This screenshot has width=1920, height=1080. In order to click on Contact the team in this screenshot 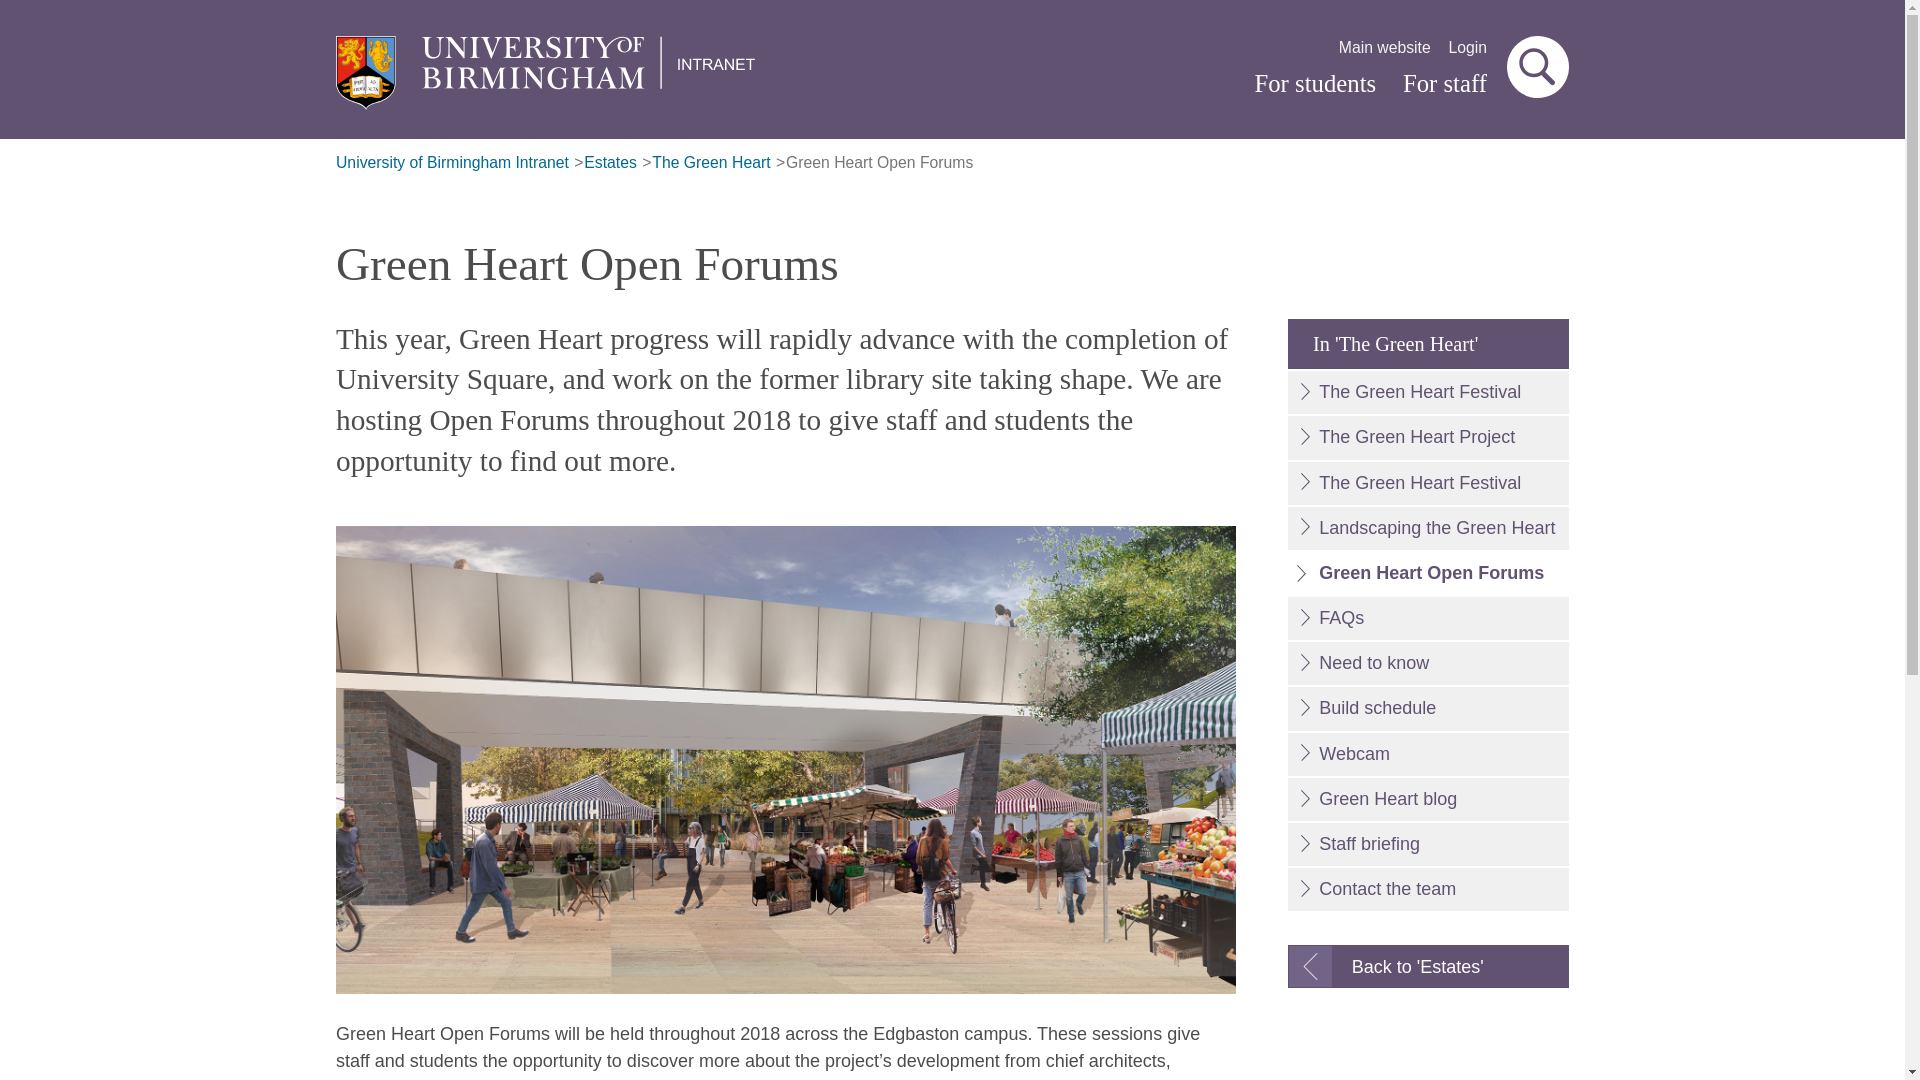, I will do `click(1428, 890)`.